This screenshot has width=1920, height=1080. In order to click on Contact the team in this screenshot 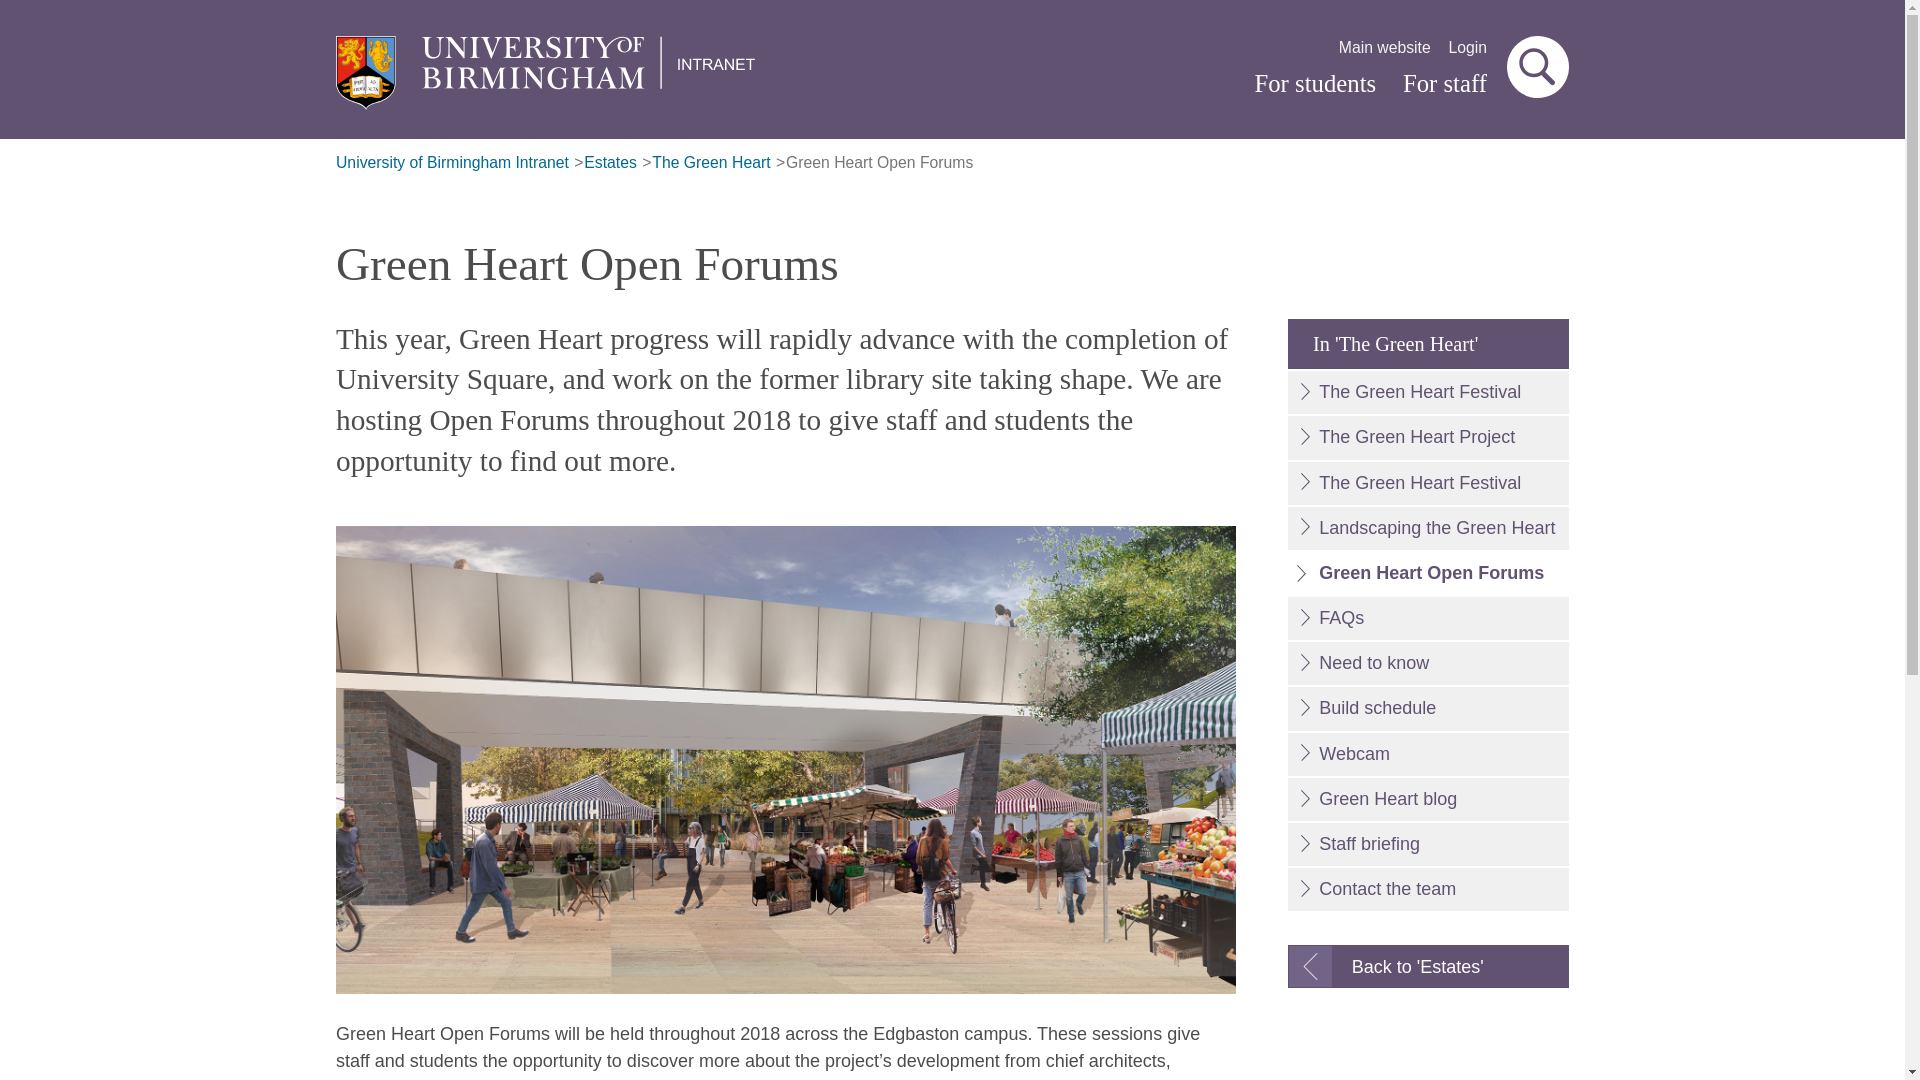, I will do `click(1428, 890)`.